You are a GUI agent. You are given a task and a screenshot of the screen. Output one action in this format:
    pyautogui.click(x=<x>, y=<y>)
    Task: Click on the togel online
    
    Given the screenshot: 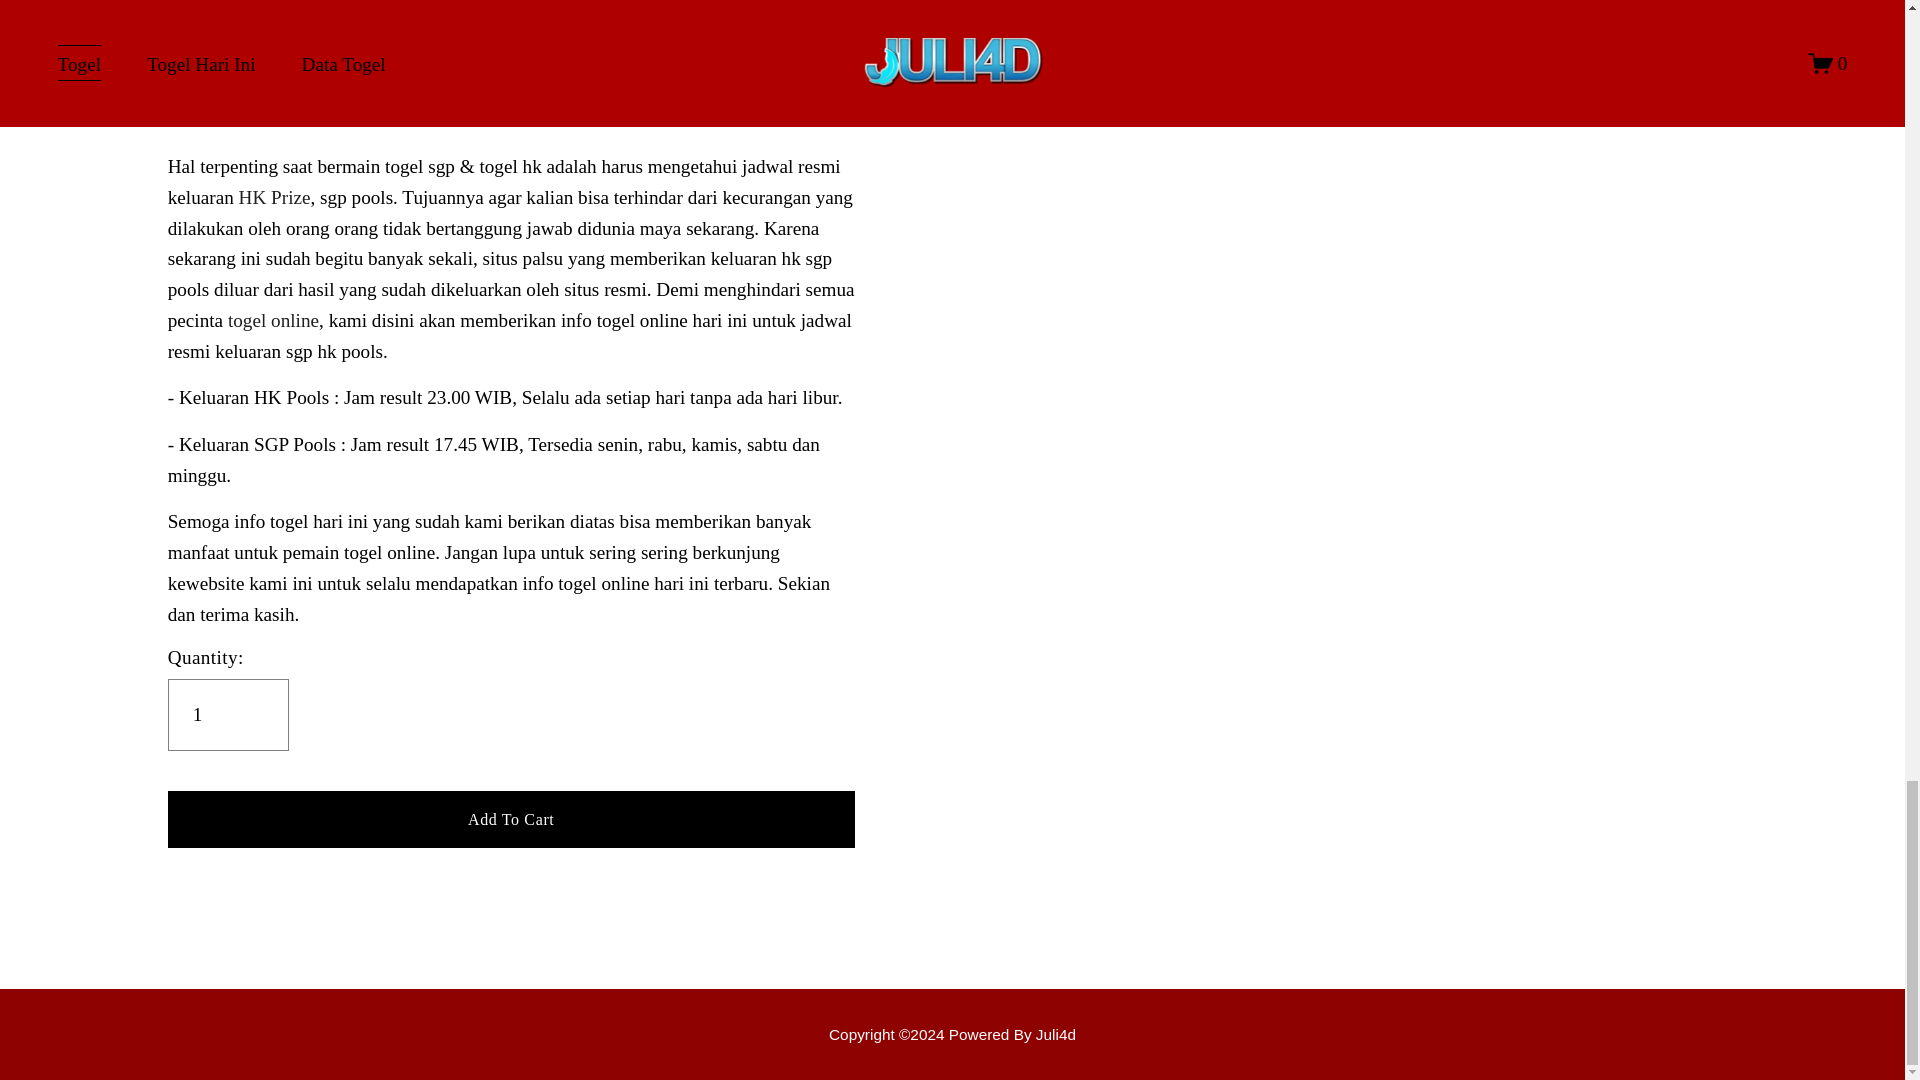 What is the action you would take?
    pyautogui.click(x=273, y=320)
    